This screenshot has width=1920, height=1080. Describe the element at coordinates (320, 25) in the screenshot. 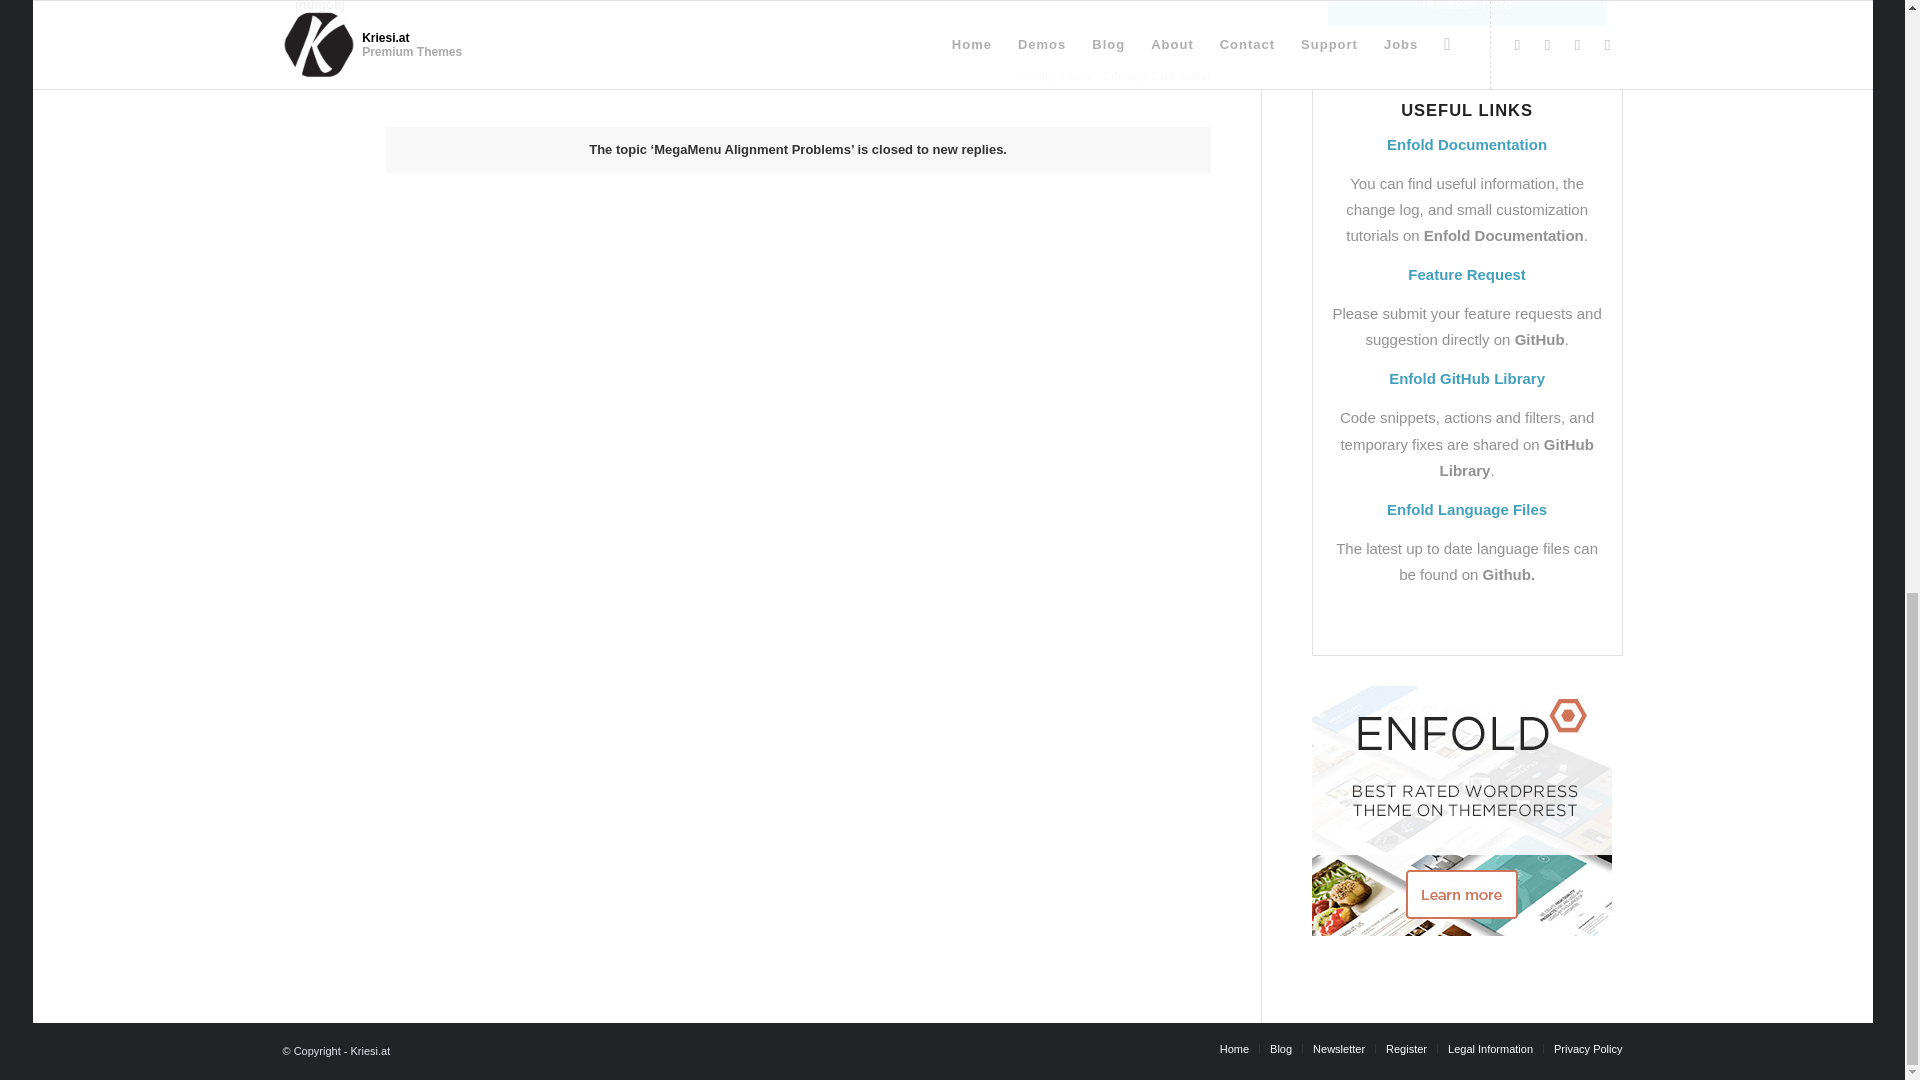

I see `Participant` at that location.